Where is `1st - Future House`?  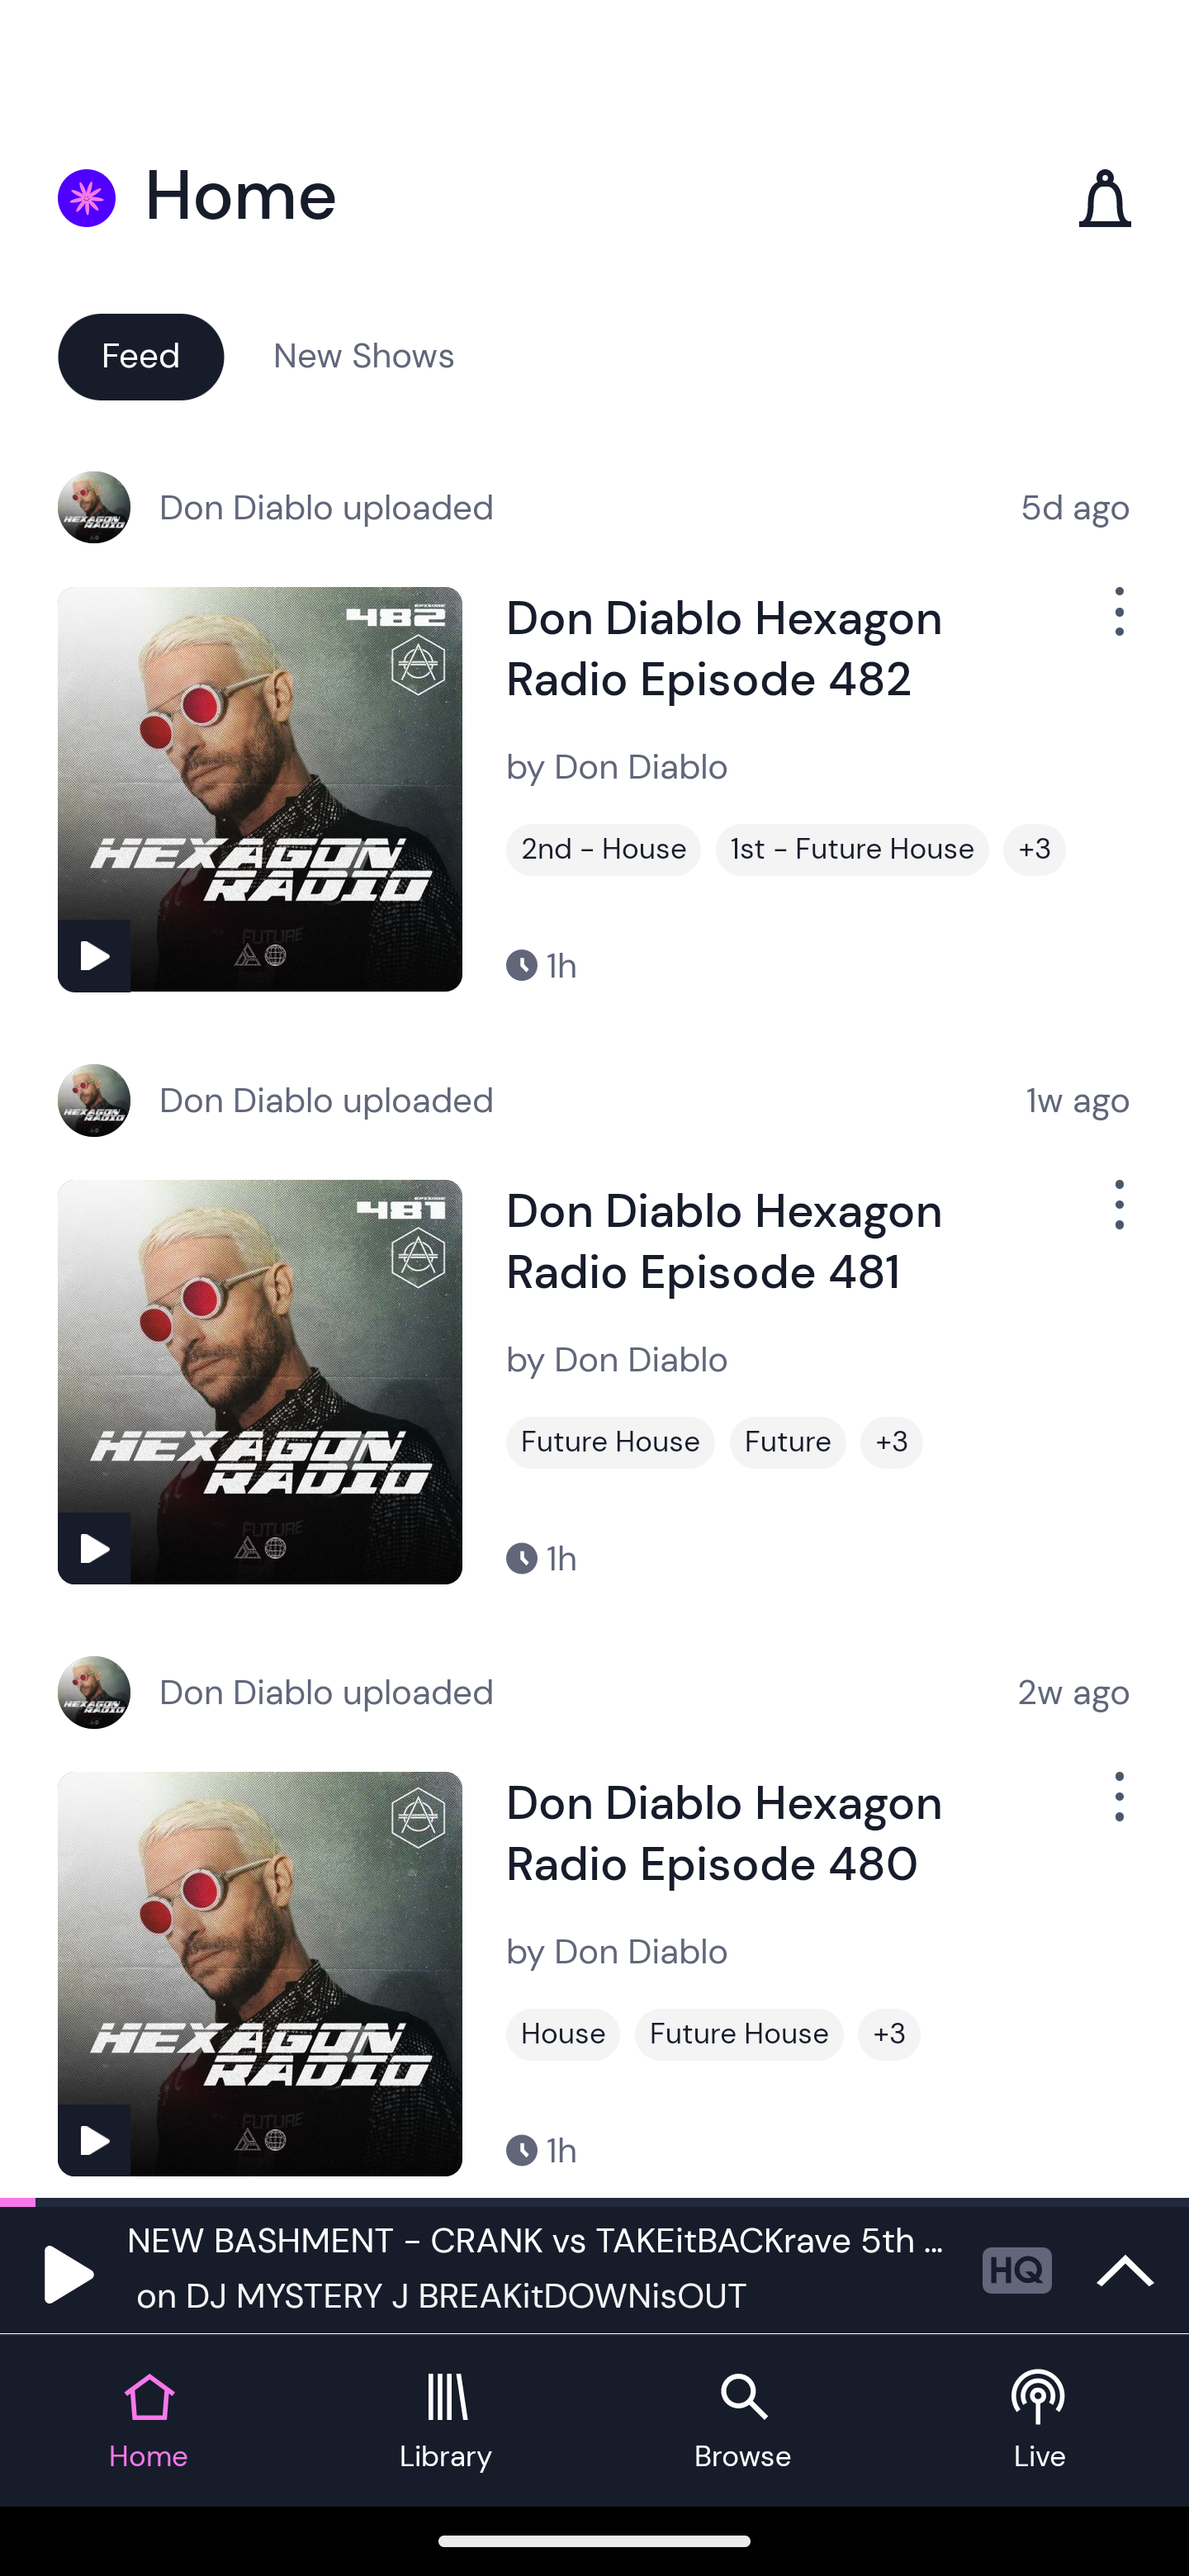
1st - Future House is located at coordinates (852, 850).